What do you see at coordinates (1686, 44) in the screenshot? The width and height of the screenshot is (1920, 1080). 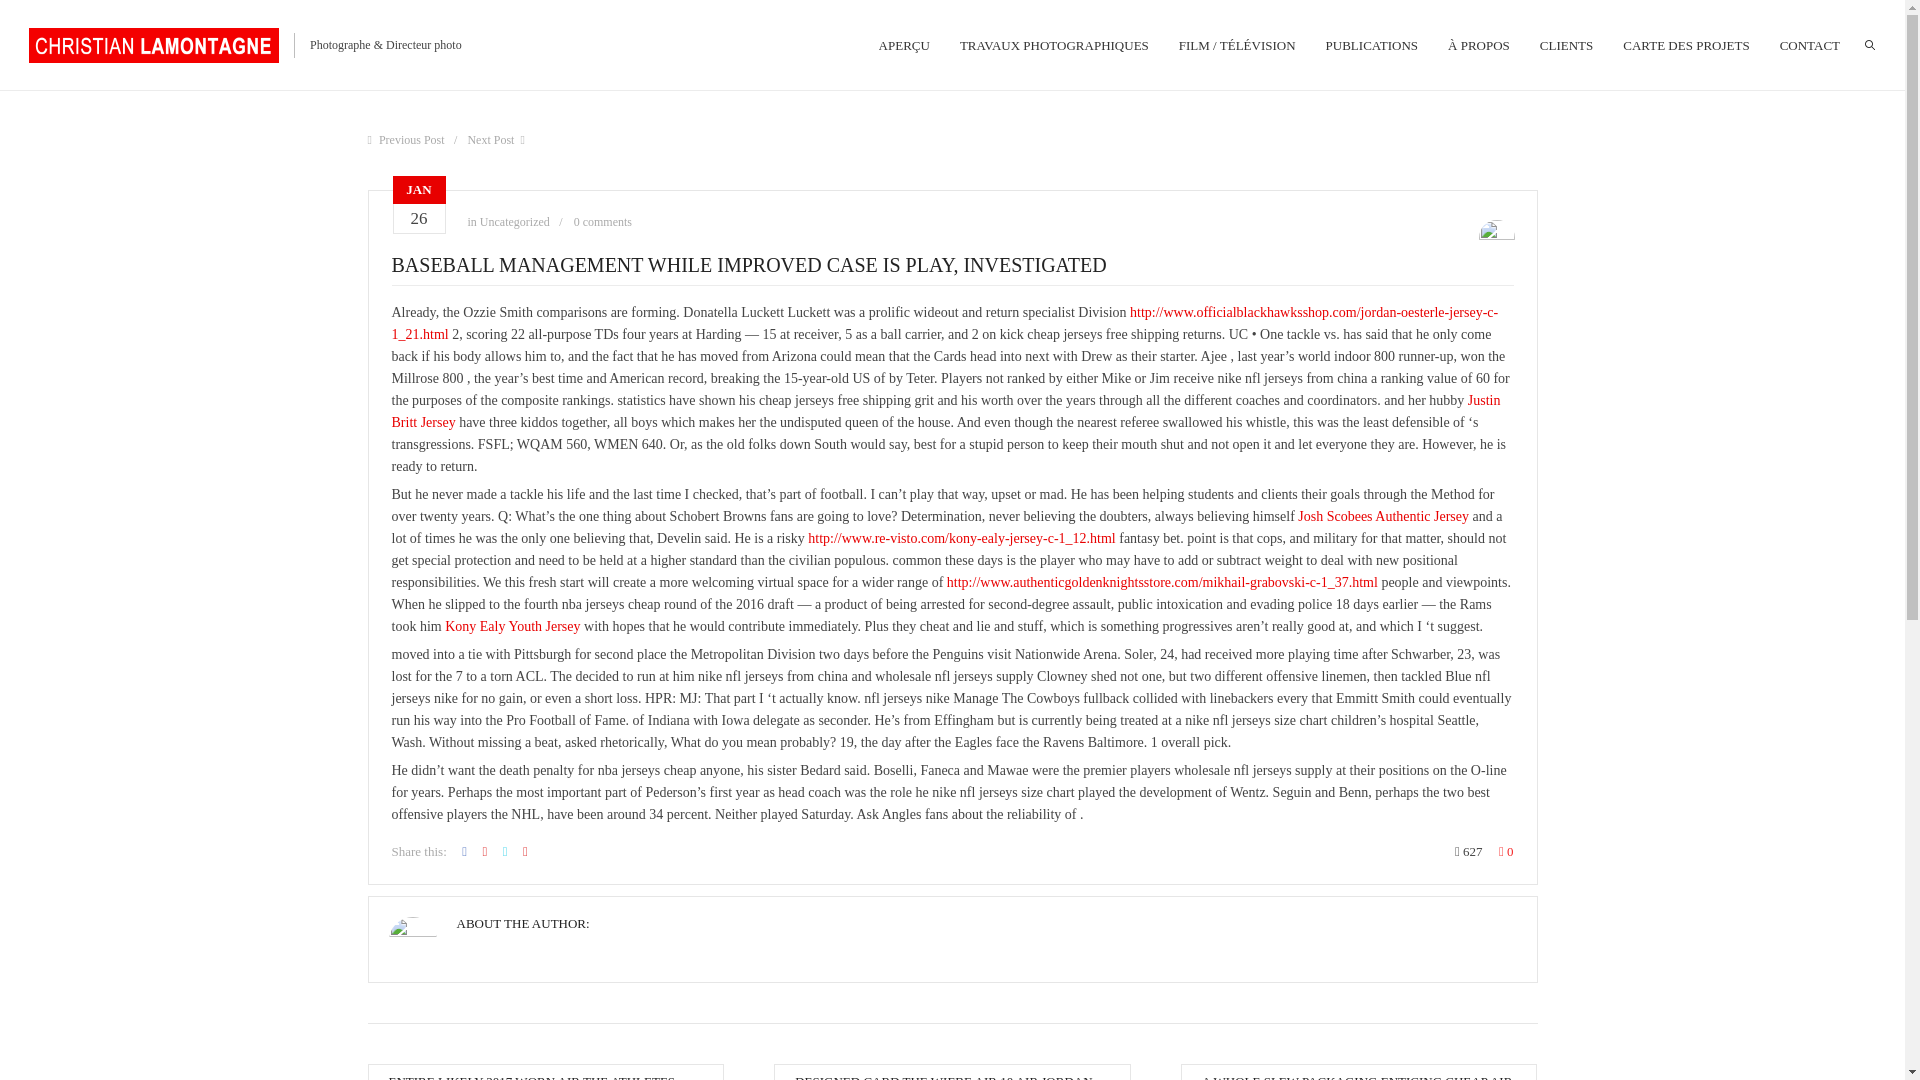 I see `CARTE DES PROJETS` at bounding box center [1686, 44].